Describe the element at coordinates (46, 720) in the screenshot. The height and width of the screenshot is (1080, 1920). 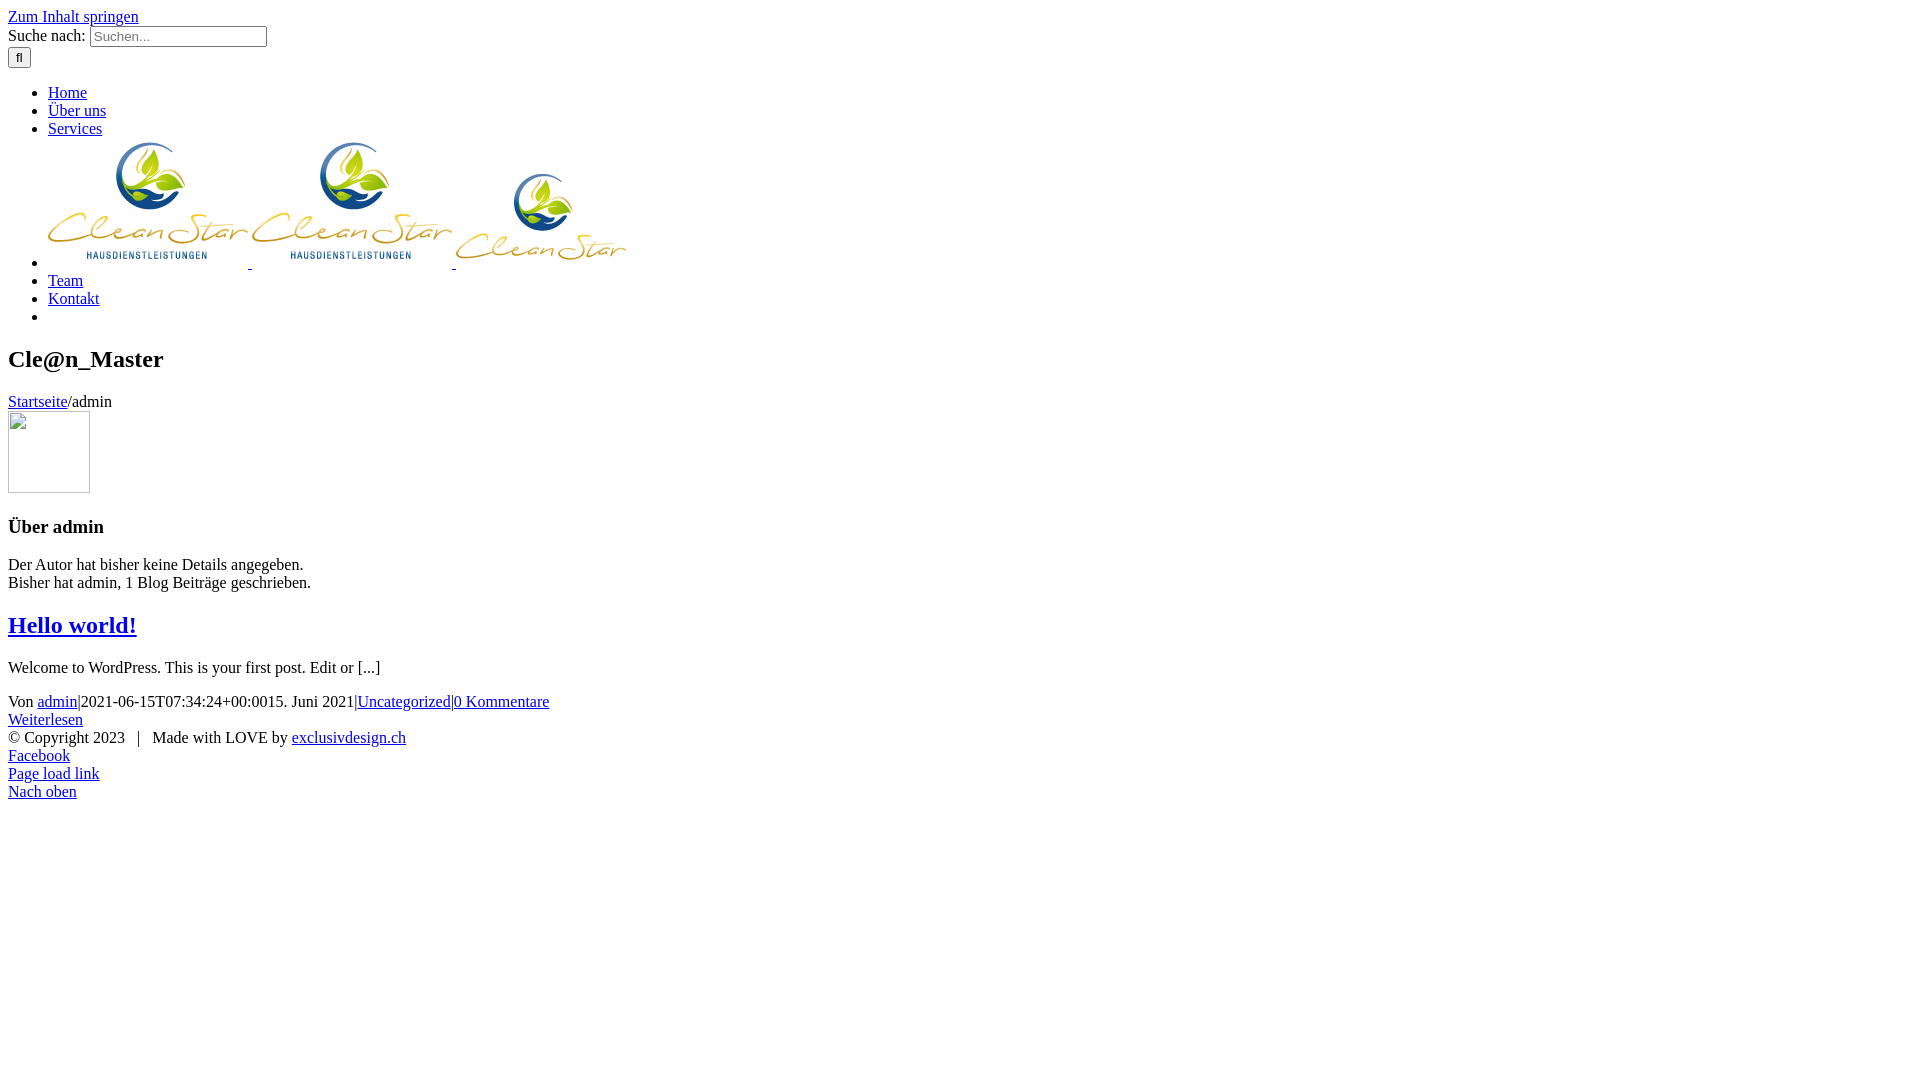
I see `Weiterlesen` at that location.